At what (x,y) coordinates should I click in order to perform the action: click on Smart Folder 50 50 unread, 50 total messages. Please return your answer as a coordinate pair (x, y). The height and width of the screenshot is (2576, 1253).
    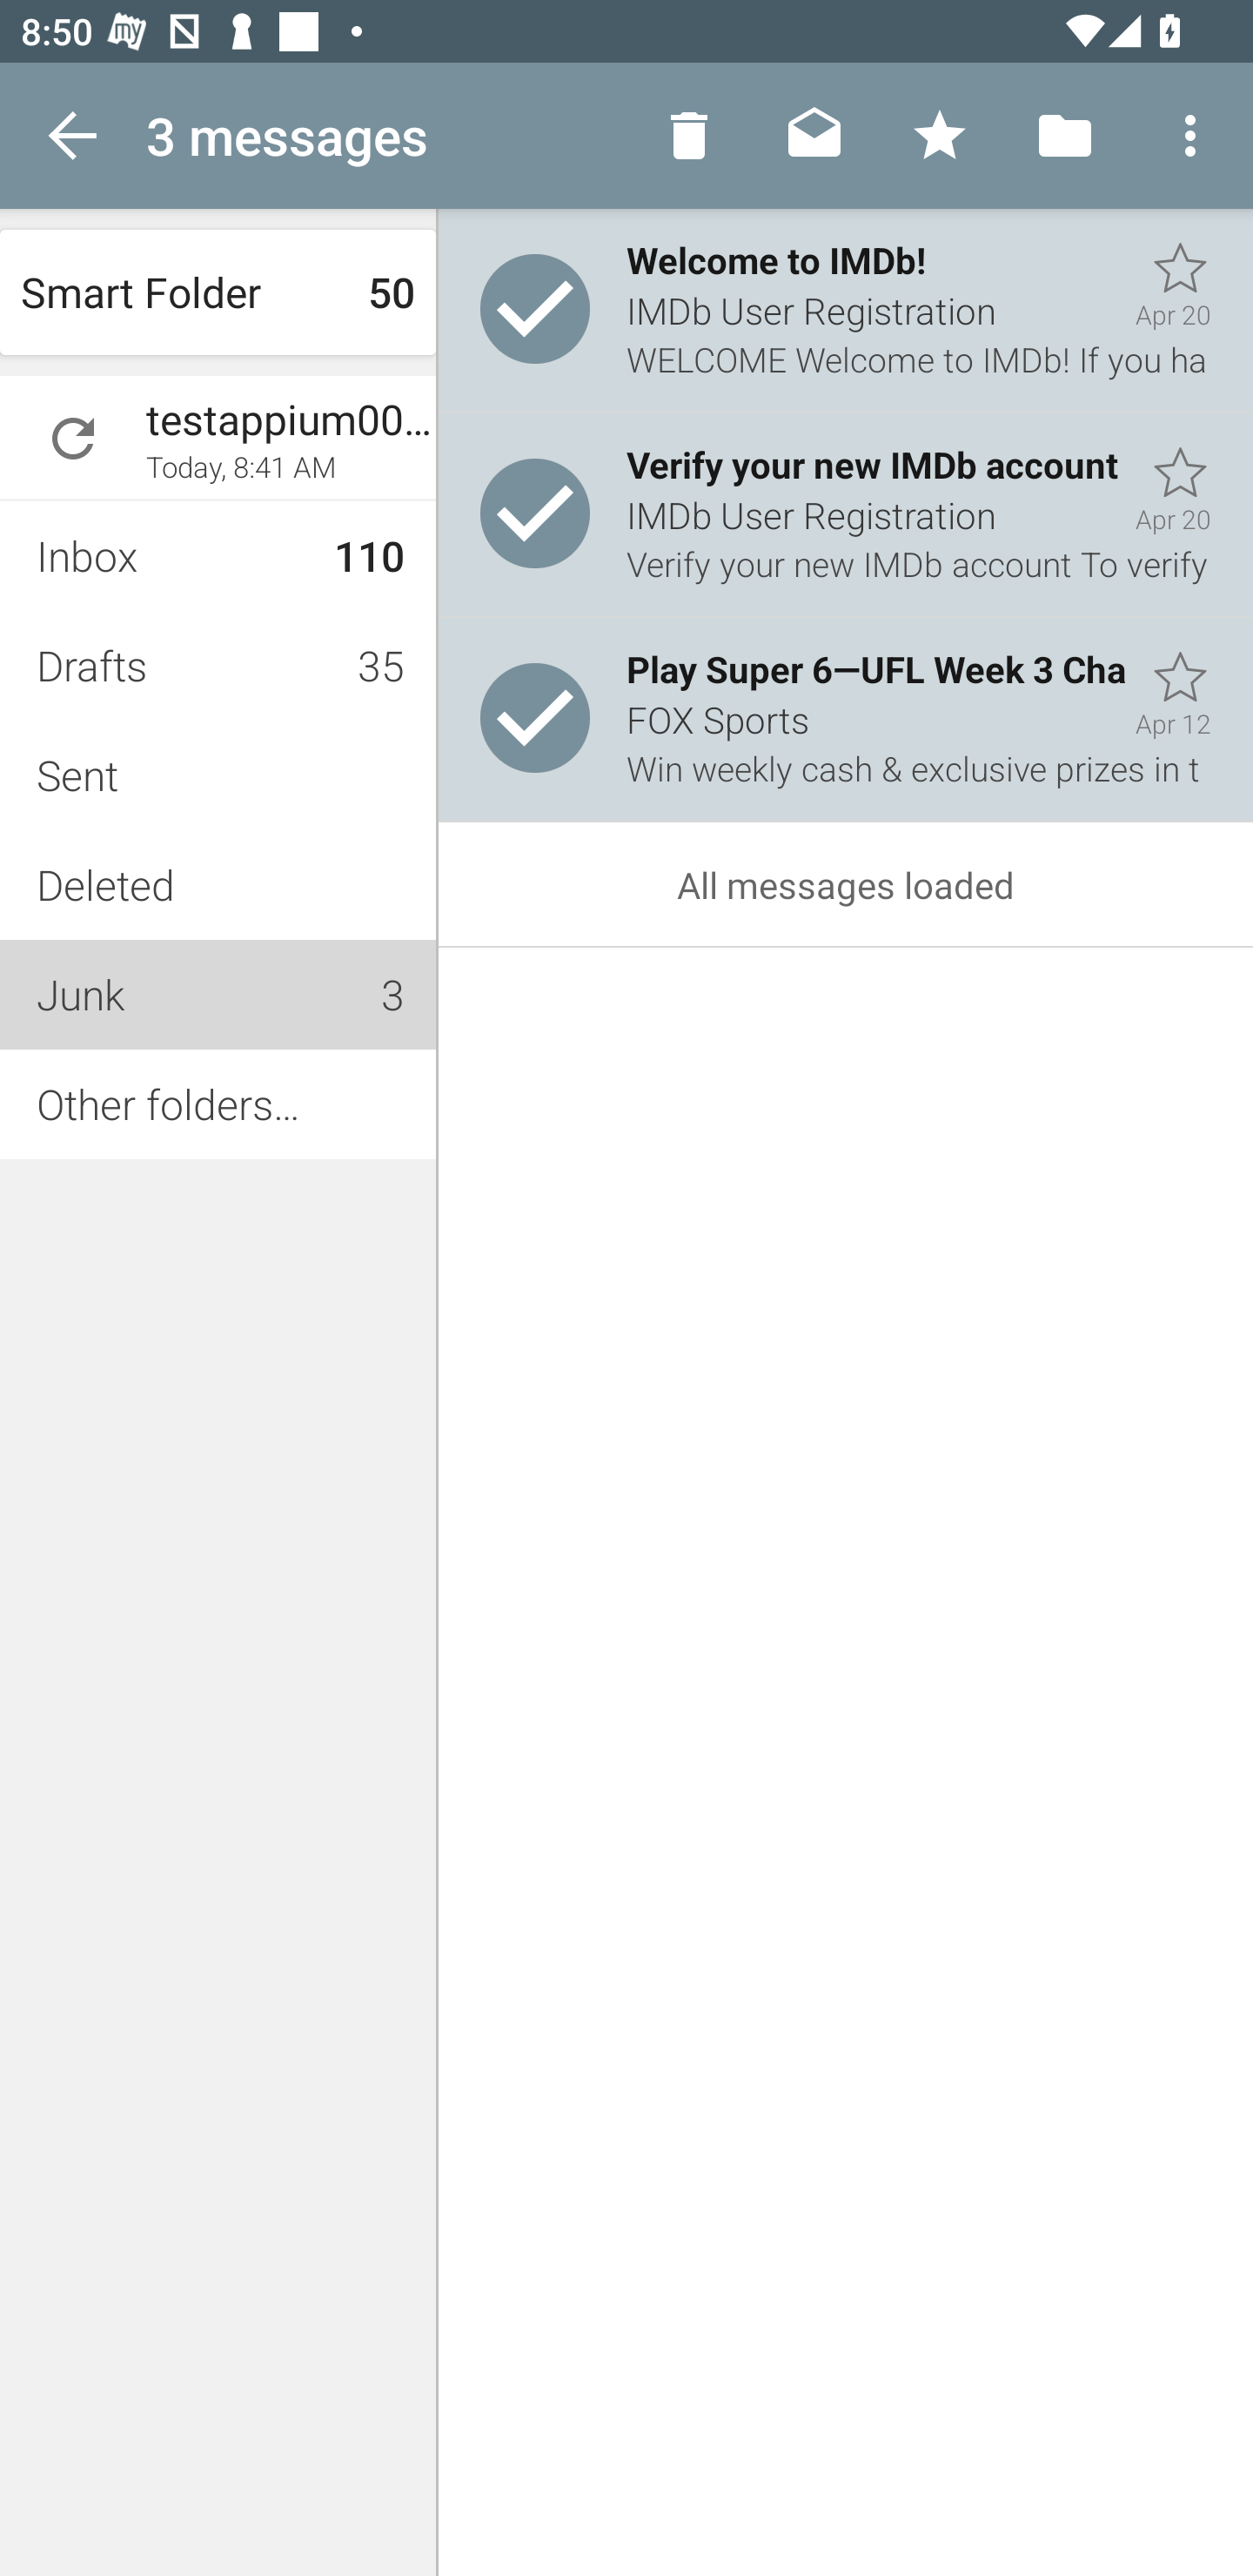
    Looking at the image, I should click on (218, 292).